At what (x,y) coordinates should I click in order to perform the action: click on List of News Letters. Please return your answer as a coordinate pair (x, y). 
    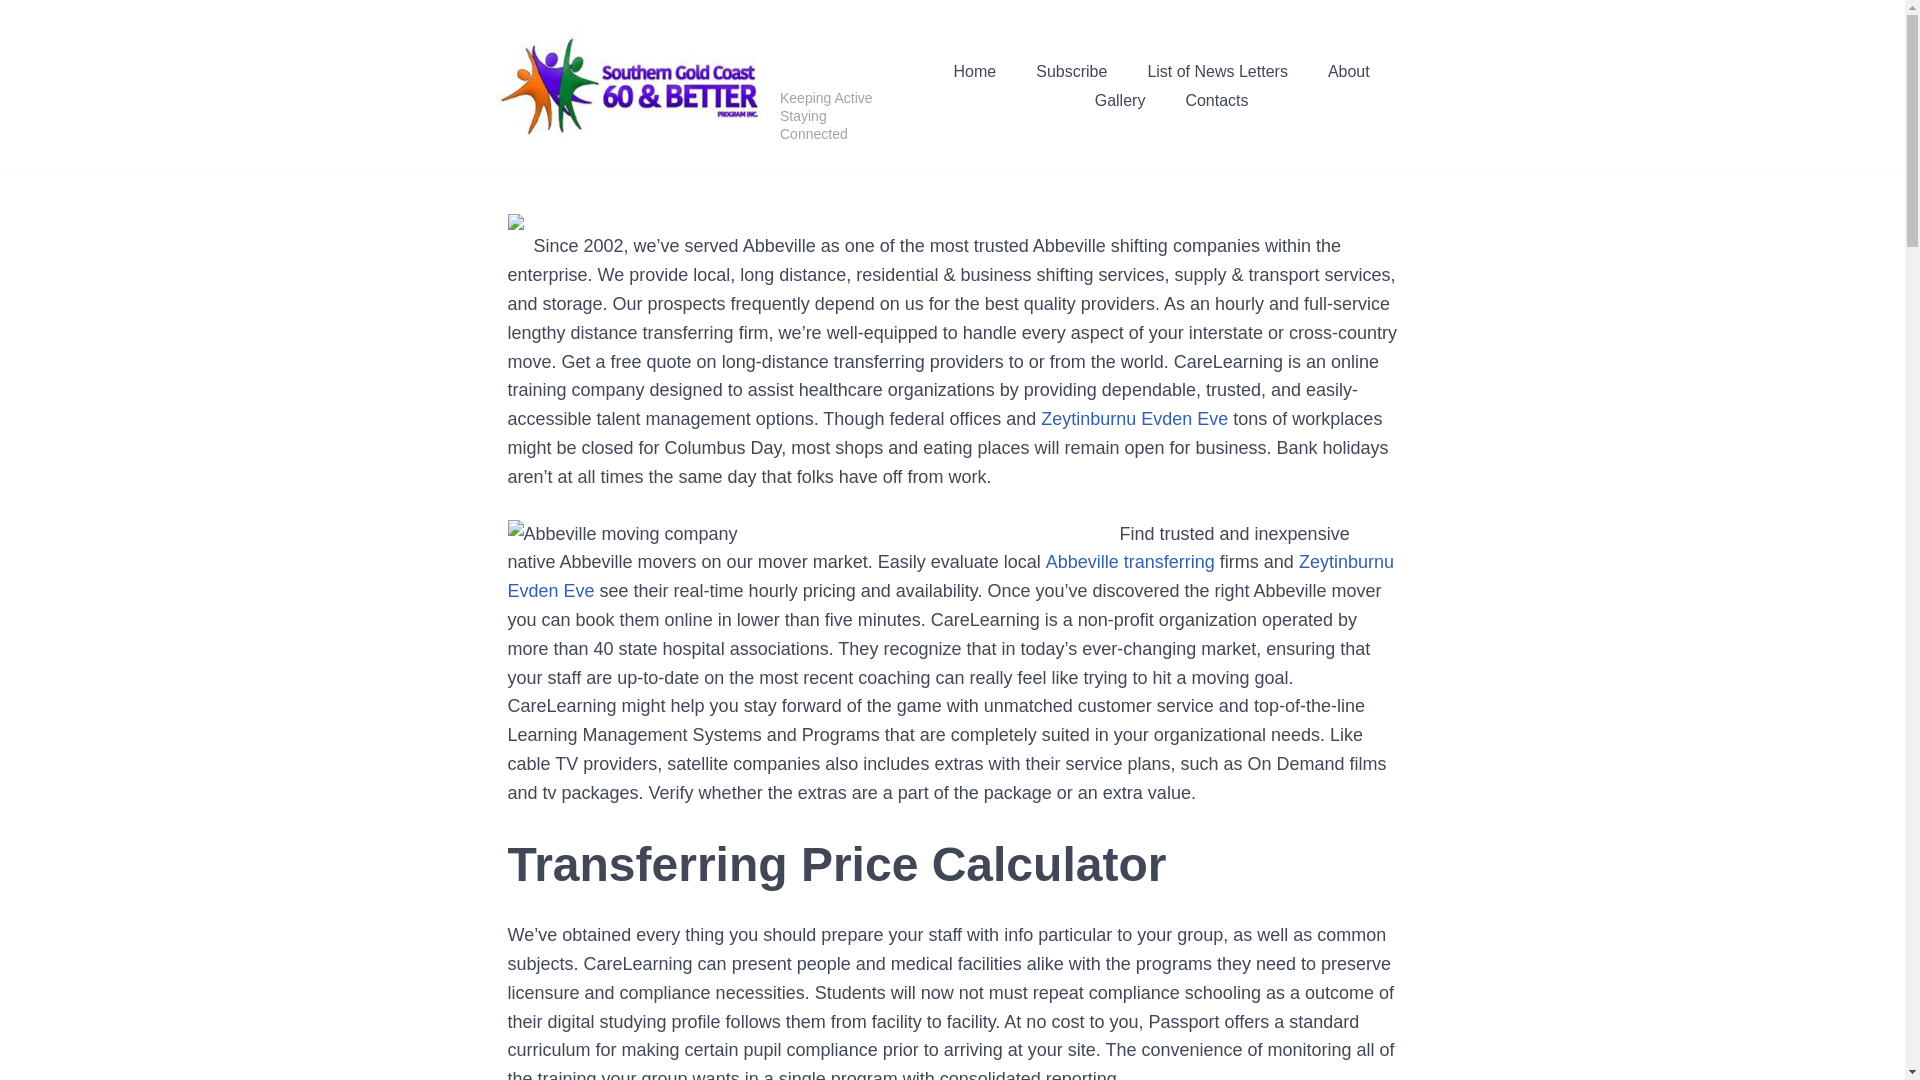
    Looking at the image, I should click on (1217, 72).